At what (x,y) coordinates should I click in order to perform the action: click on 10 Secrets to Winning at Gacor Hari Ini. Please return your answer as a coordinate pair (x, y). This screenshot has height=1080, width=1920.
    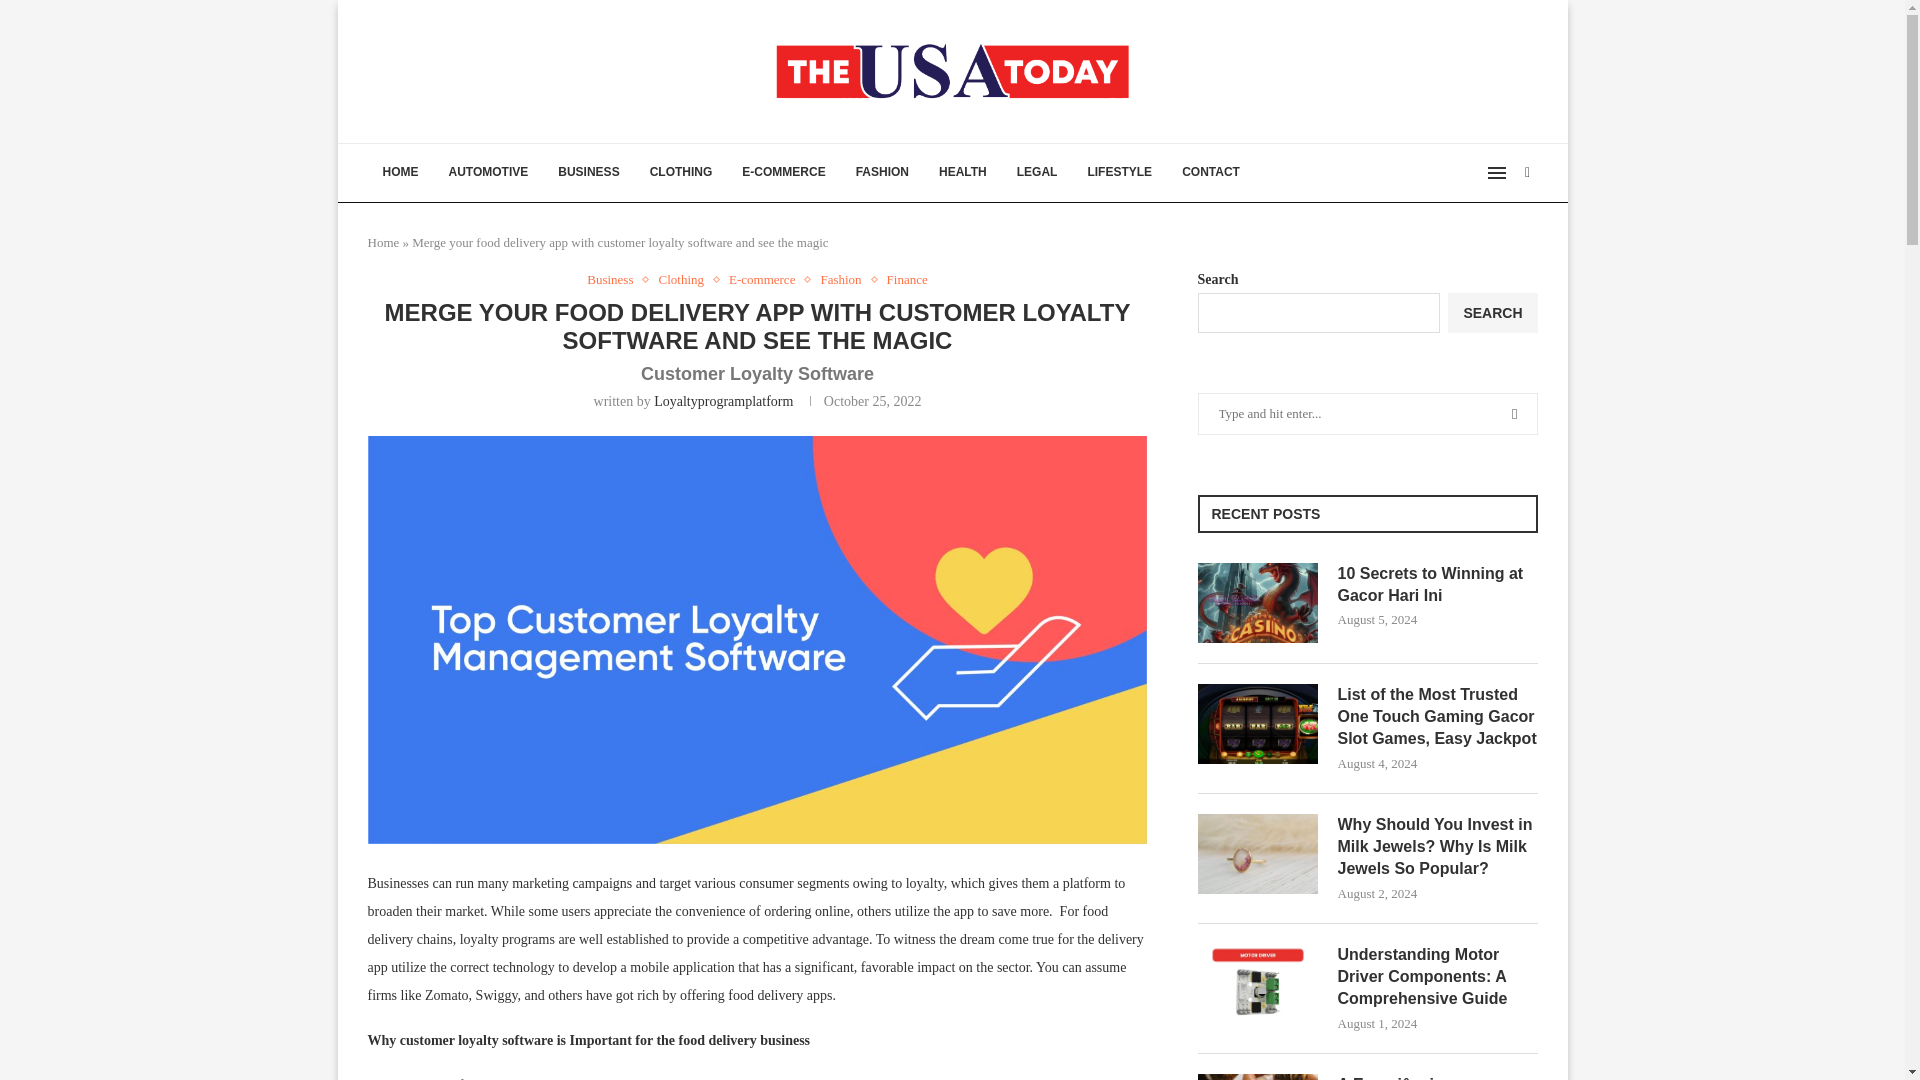
    Looking at the image, I should click on (1438, 585).